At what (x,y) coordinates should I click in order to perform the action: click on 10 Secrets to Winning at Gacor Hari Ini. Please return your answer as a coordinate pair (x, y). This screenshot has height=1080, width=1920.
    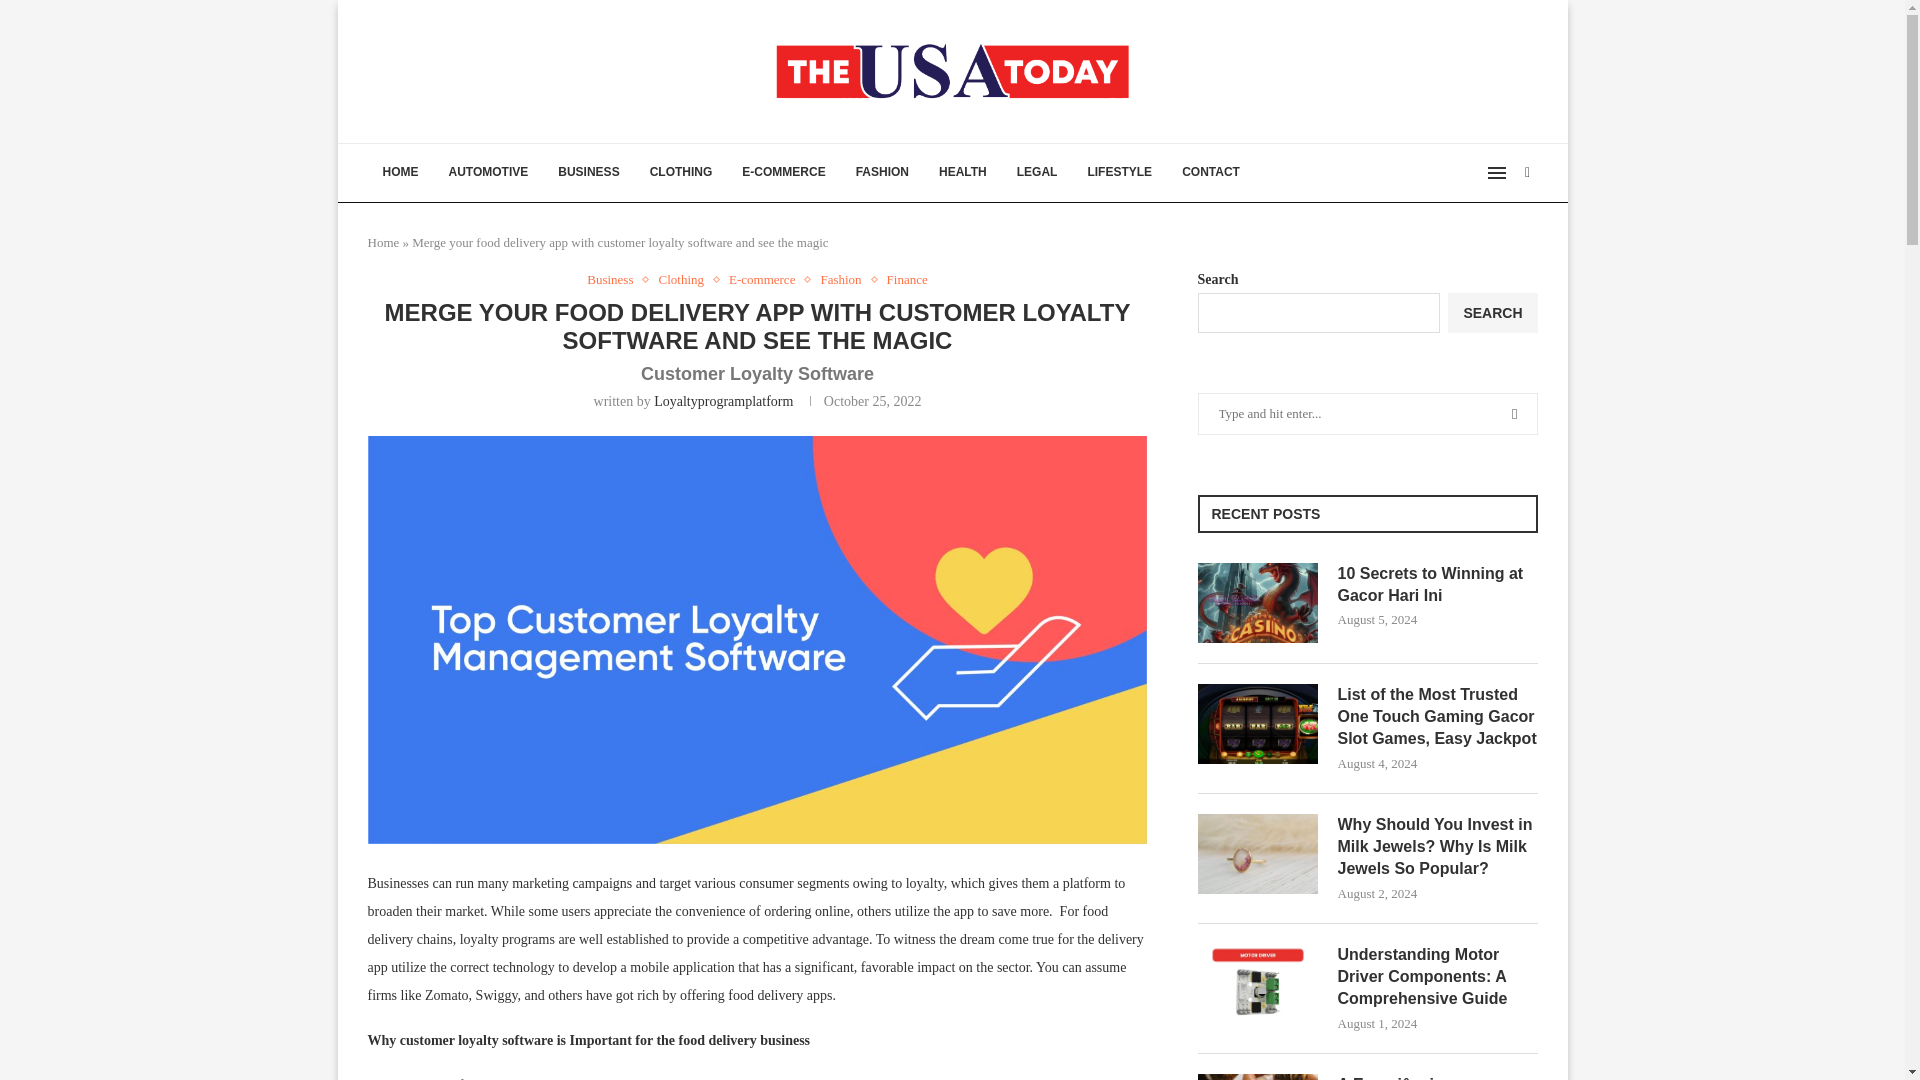
    Looking at the image, I should click on (1438, 585).